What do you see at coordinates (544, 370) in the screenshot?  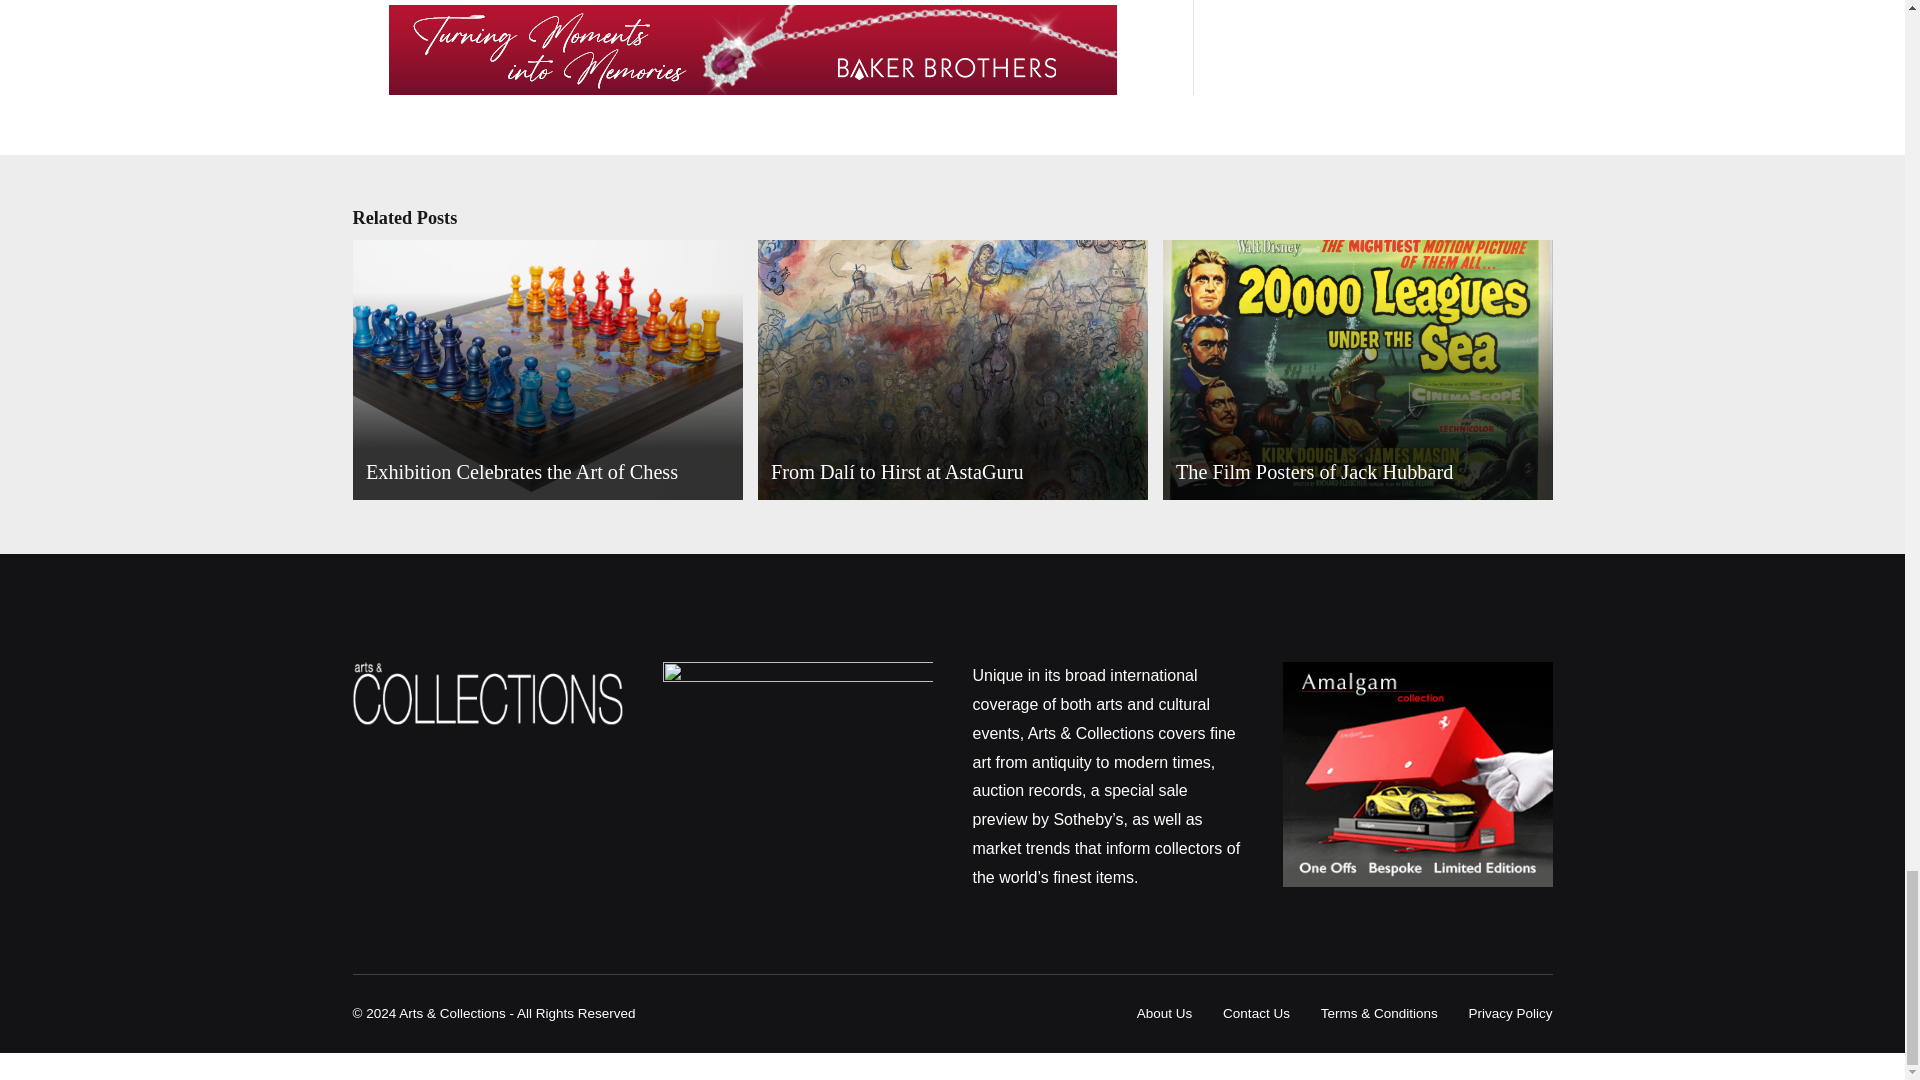 I see `Exhibition Celebrates the Art of Chess` at bounding box center [544, 370].